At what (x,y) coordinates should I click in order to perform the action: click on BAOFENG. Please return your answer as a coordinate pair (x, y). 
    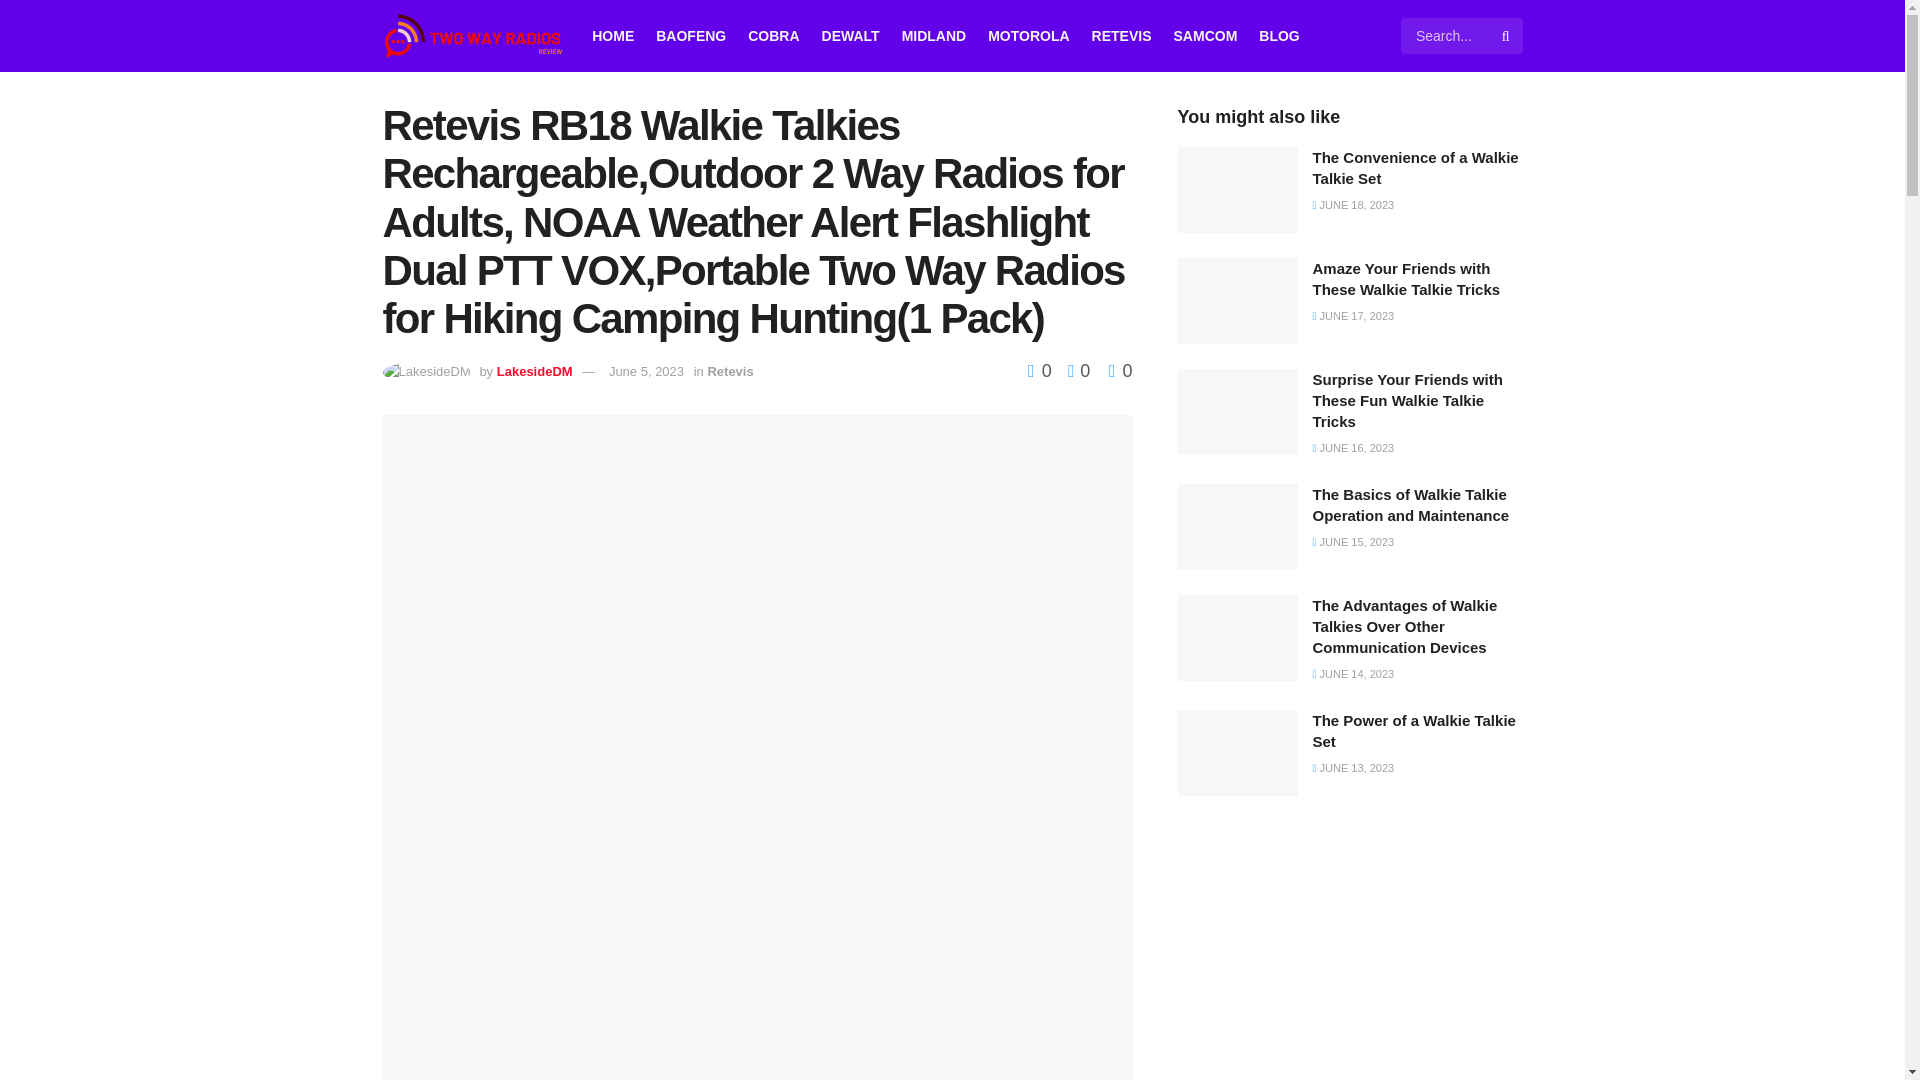
    Looking at the image, I should click on (690, 36).